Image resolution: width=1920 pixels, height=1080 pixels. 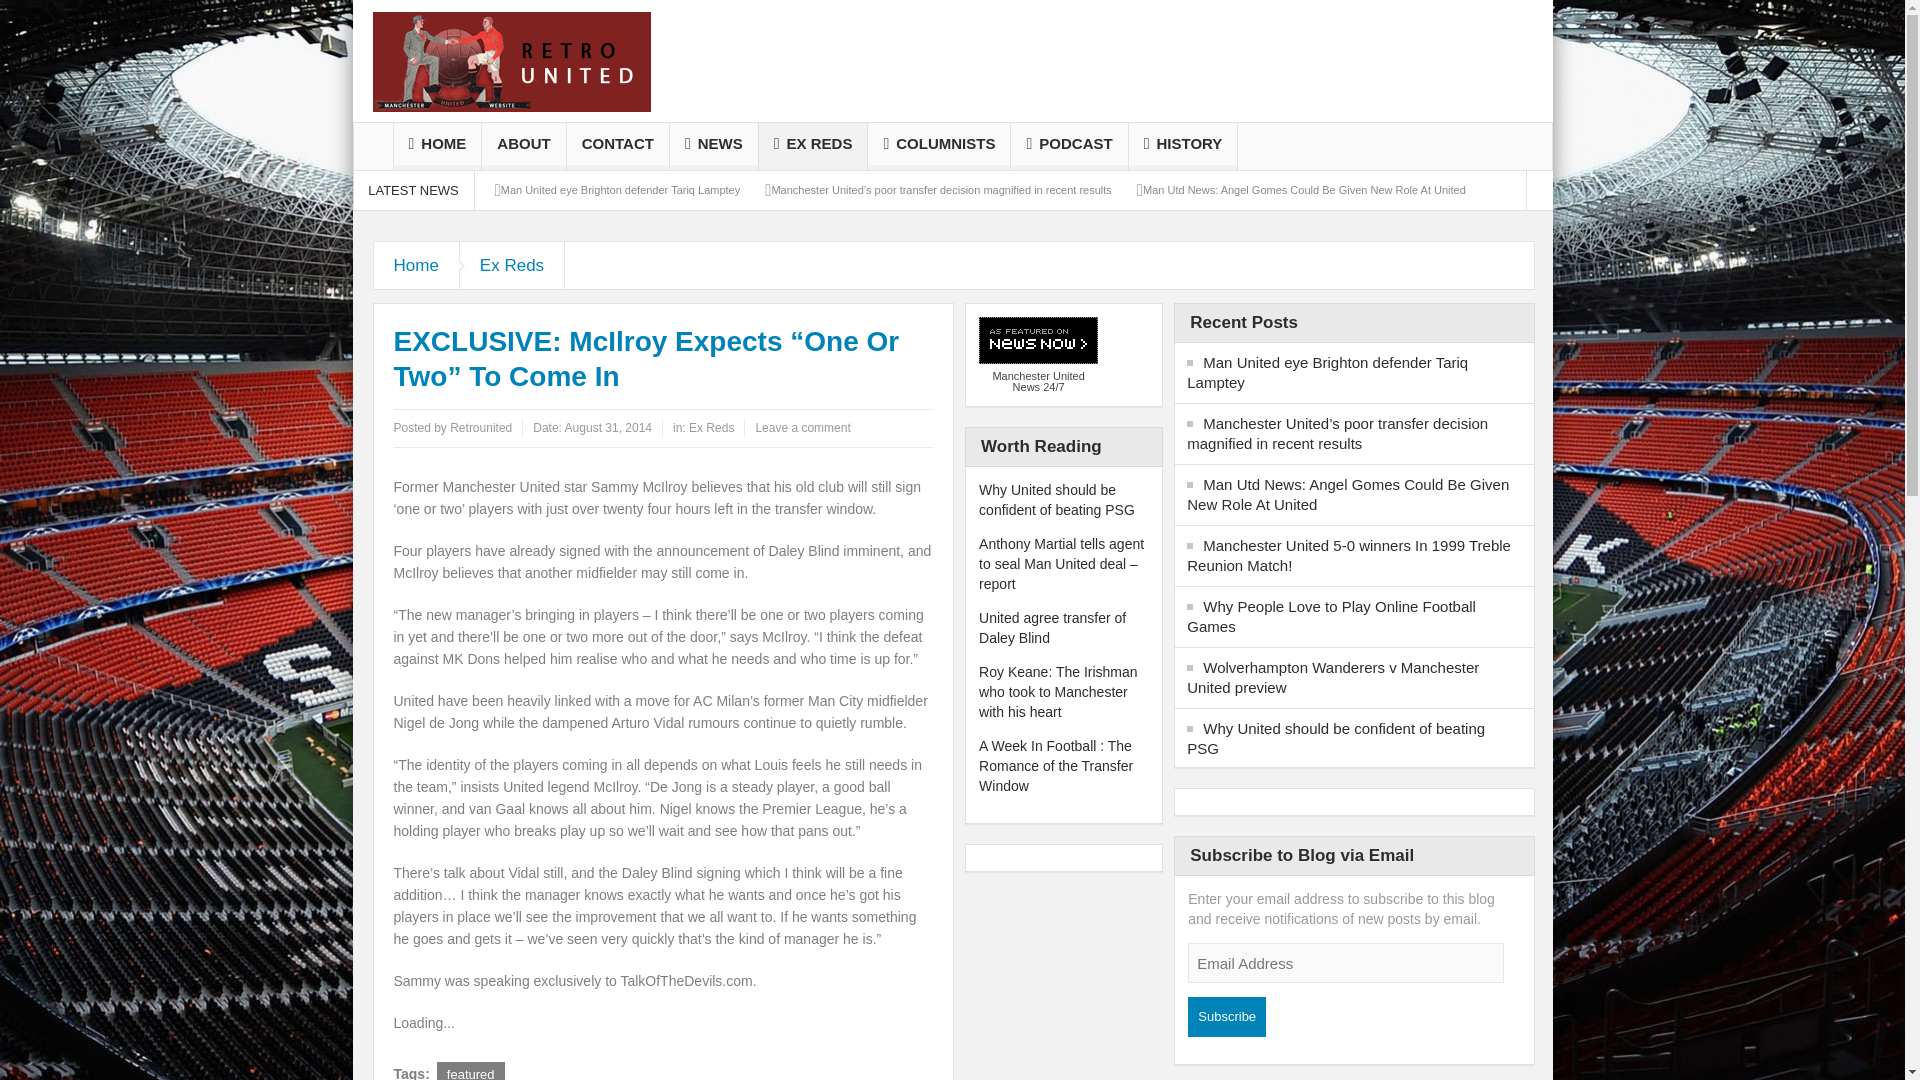 I want to click on CONTACT, so click(x=617, y=146).